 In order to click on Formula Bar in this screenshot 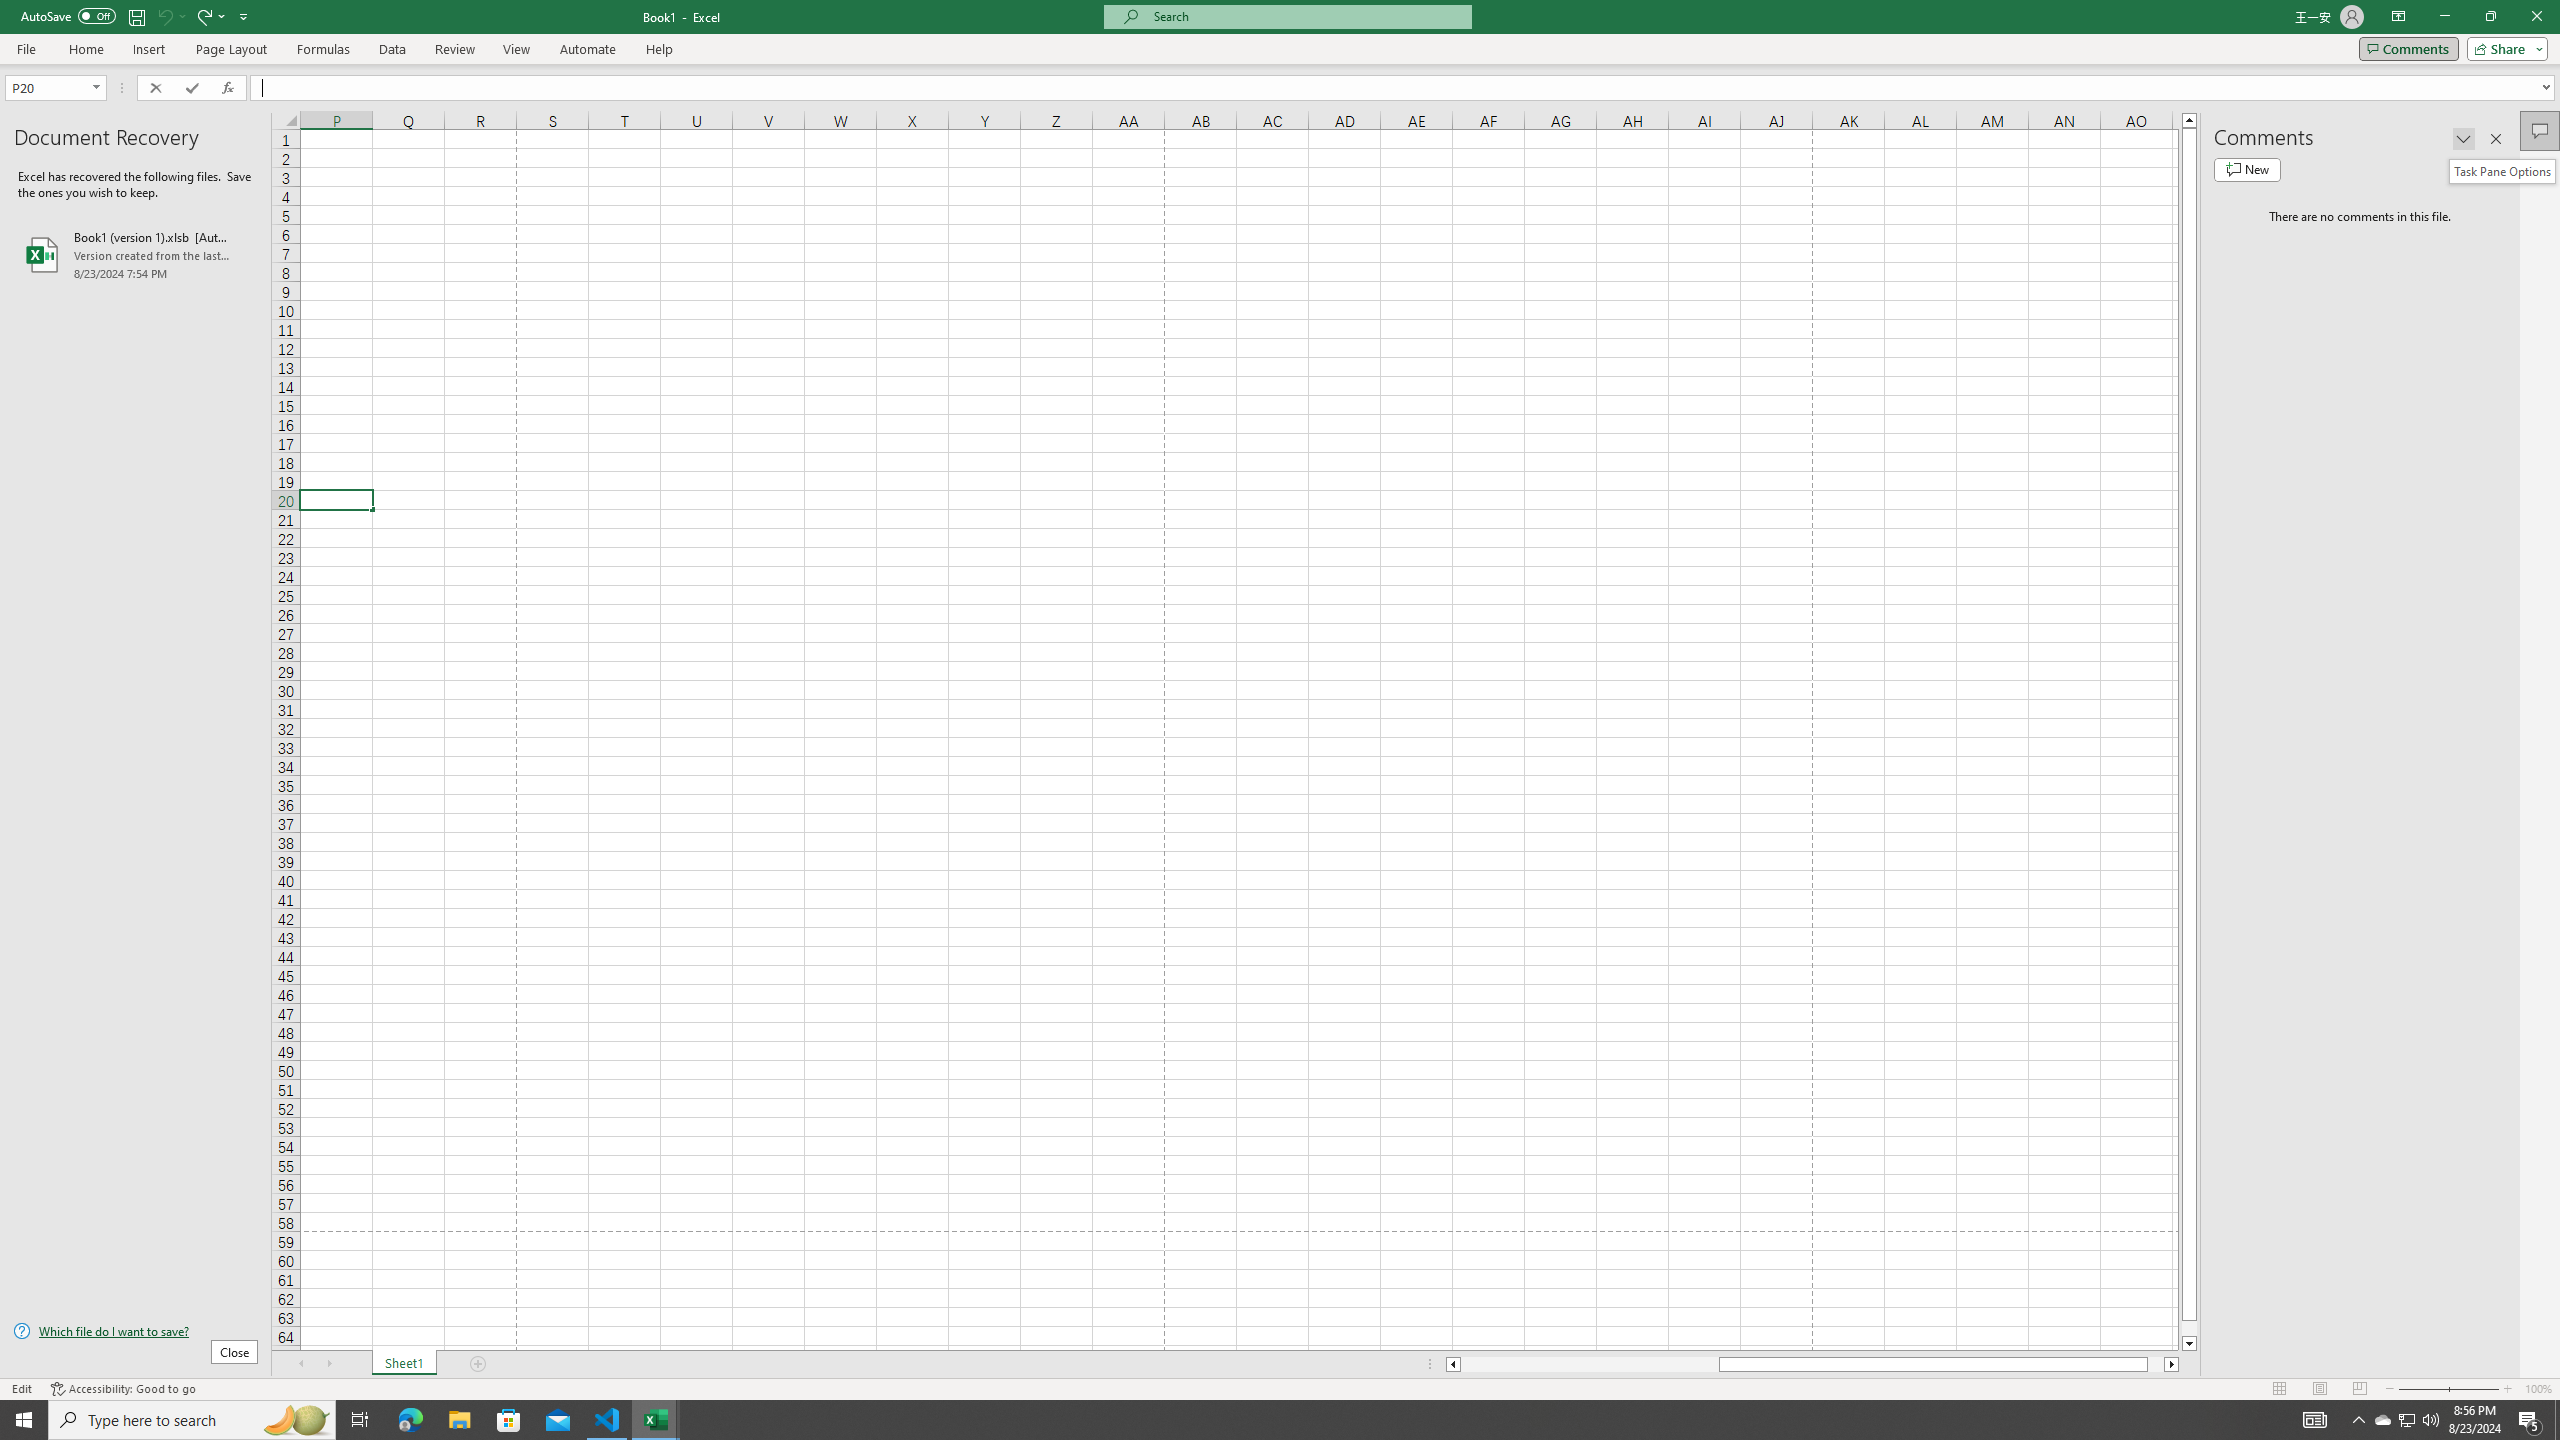, I will do `click(1405, 87)`.